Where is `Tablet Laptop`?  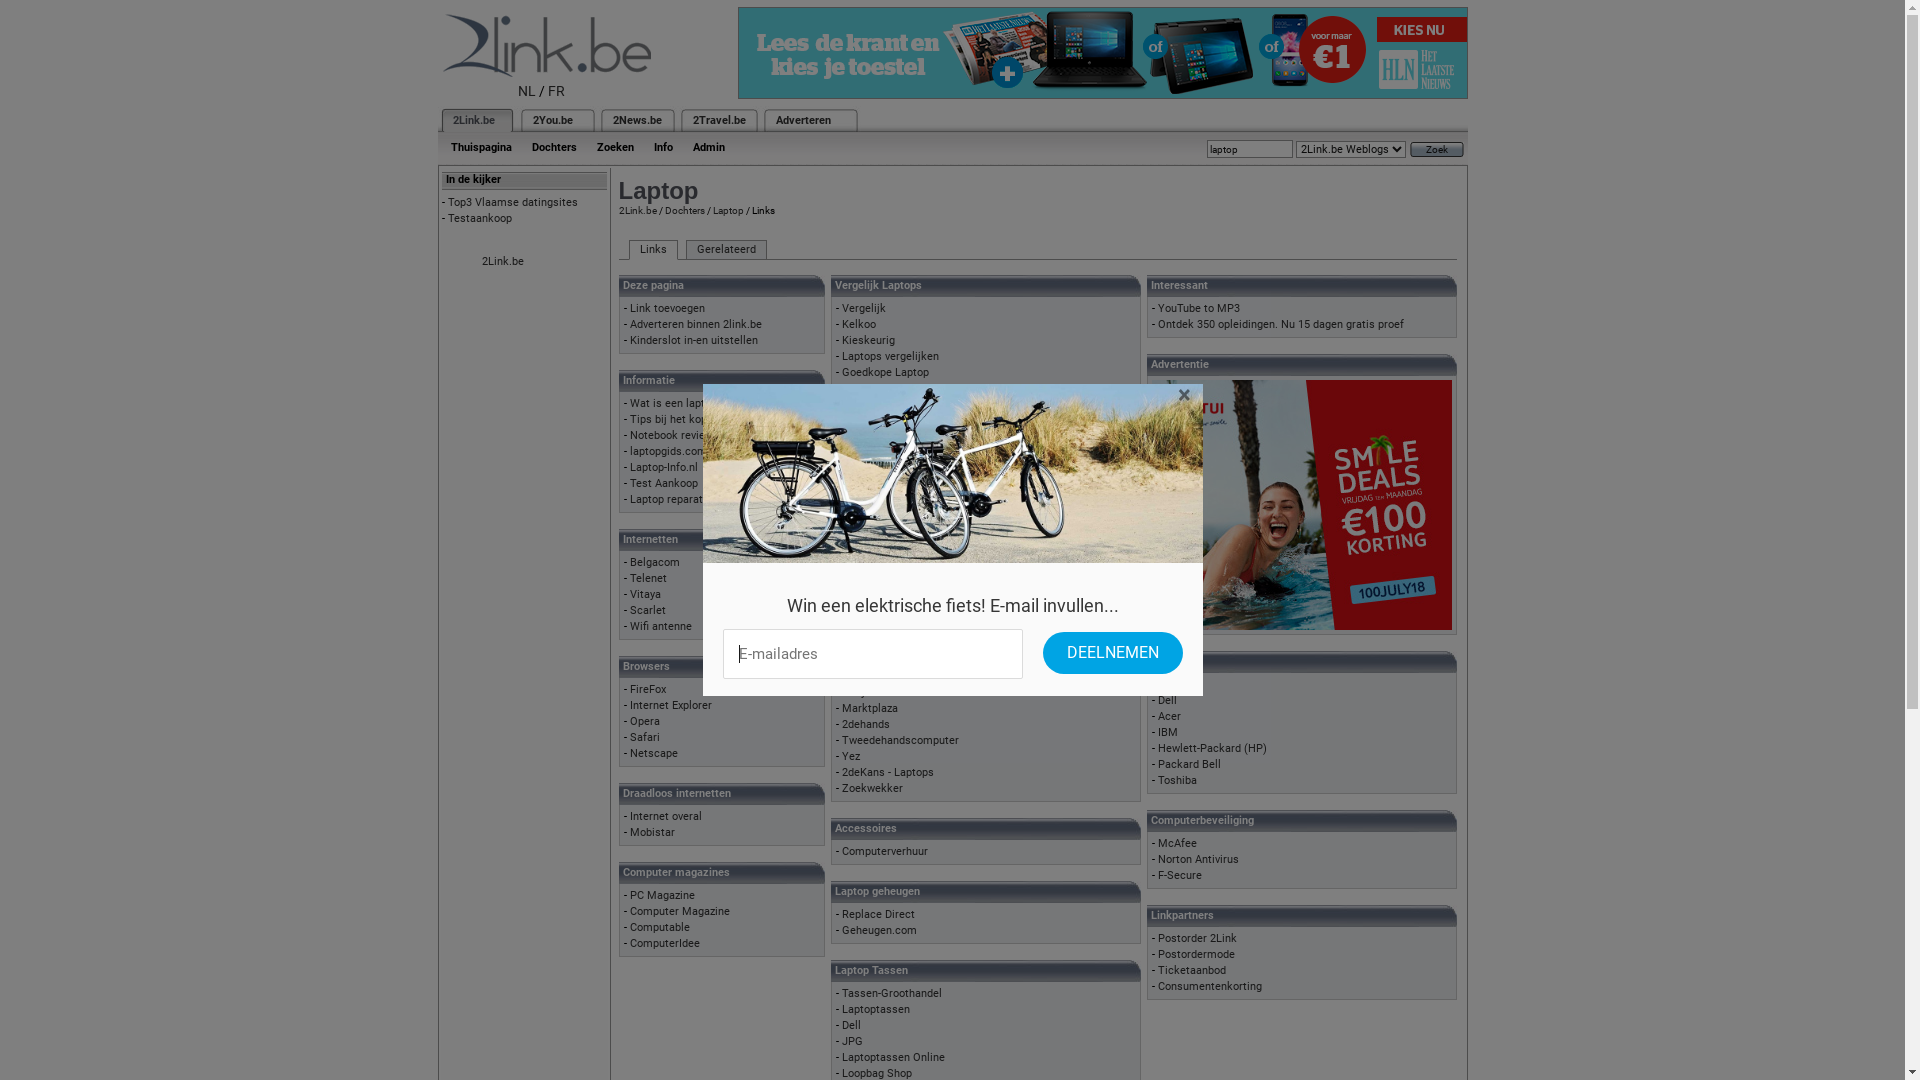 Tablet Laptop is located at coordinates (876, 548).